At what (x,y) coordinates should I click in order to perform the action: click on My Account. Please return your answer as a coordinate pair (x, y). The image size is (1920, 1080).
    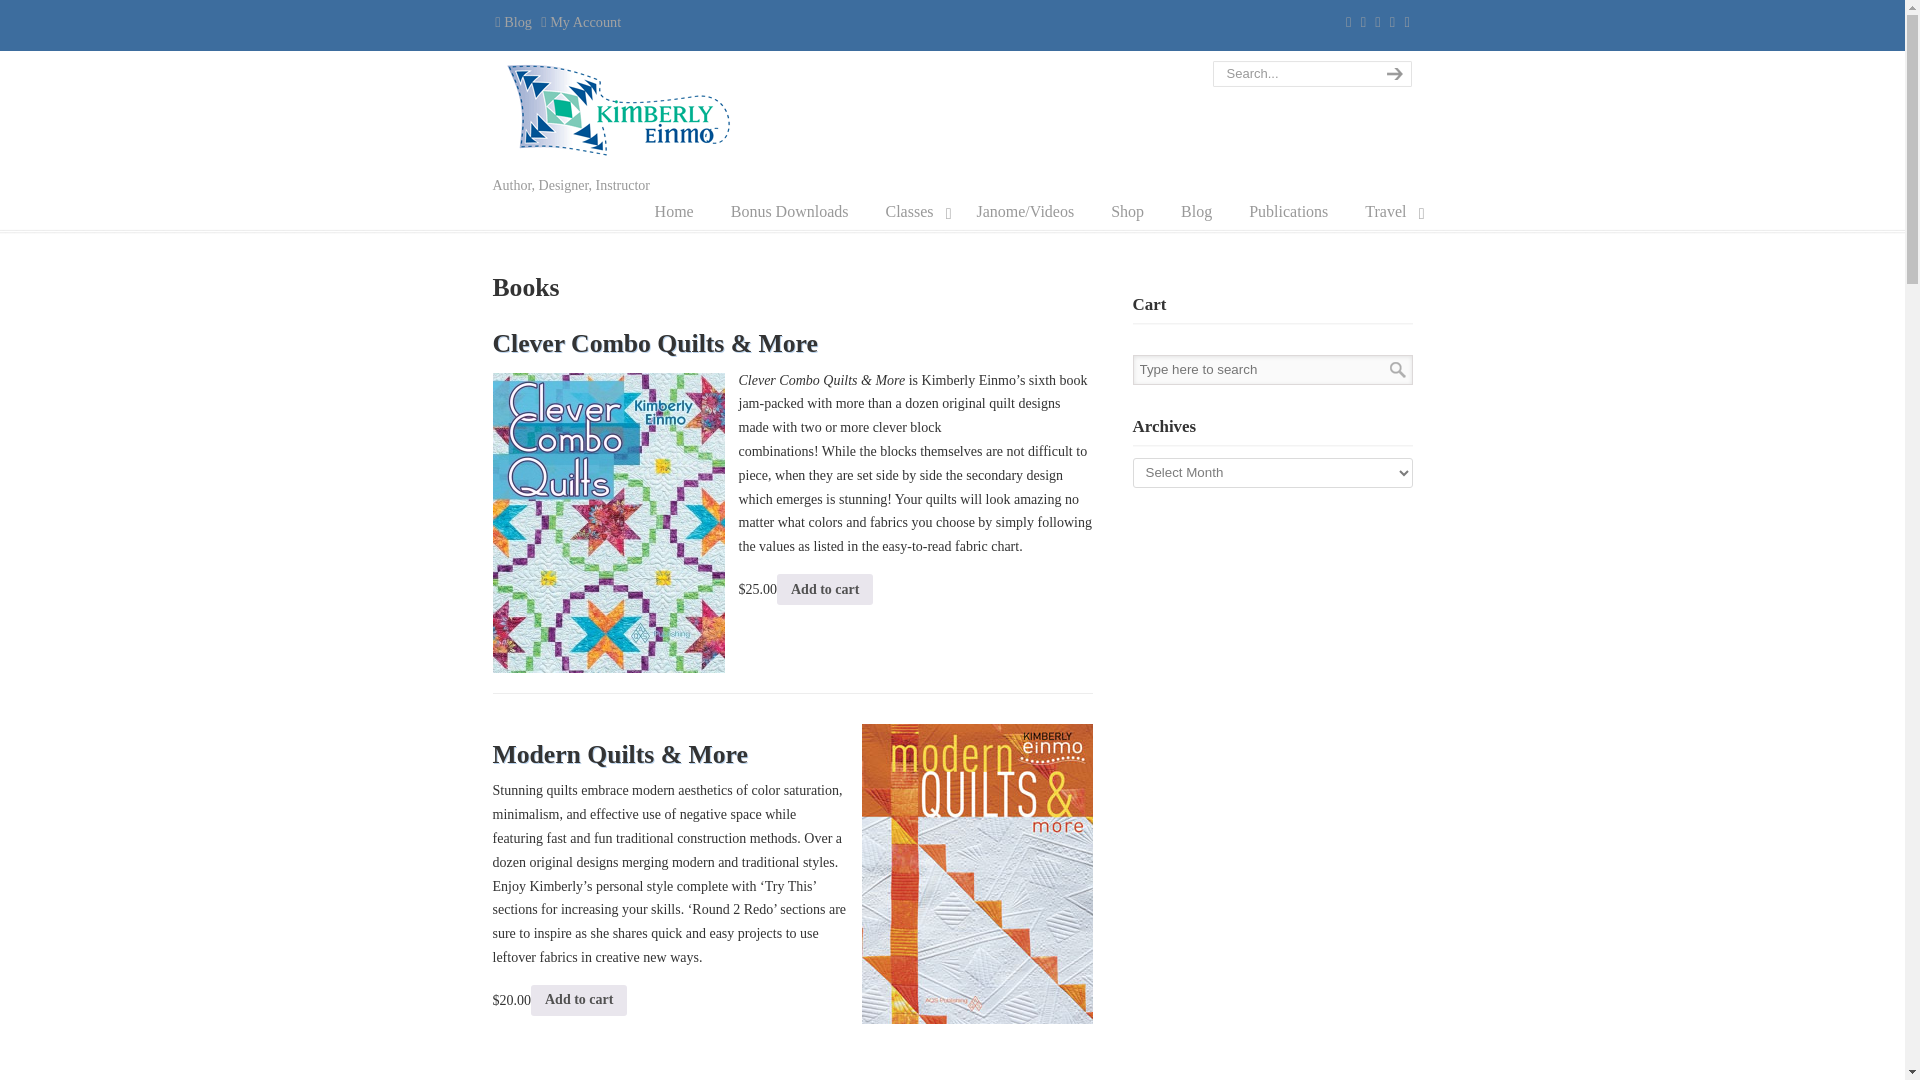
    Looking at the image, I should click on (580, 22).